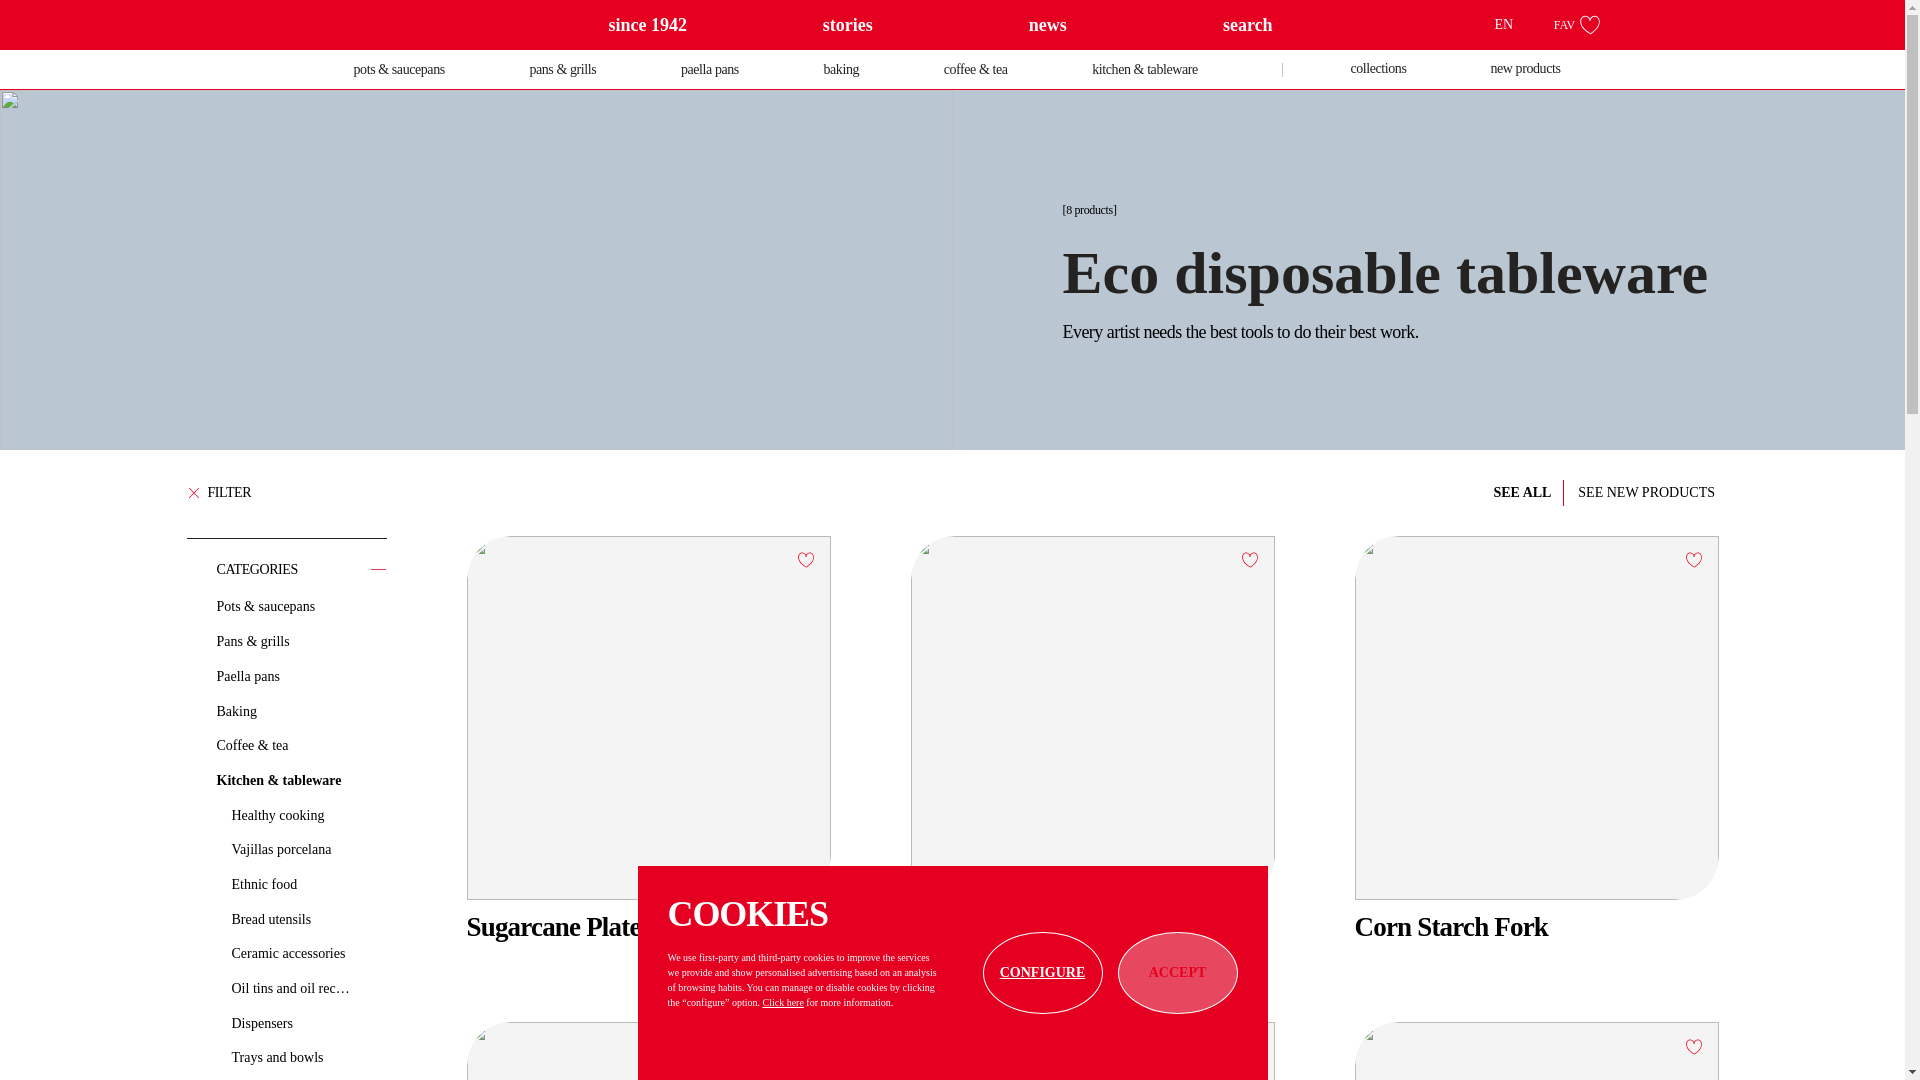  I want to click on news, so click(1048, 24).